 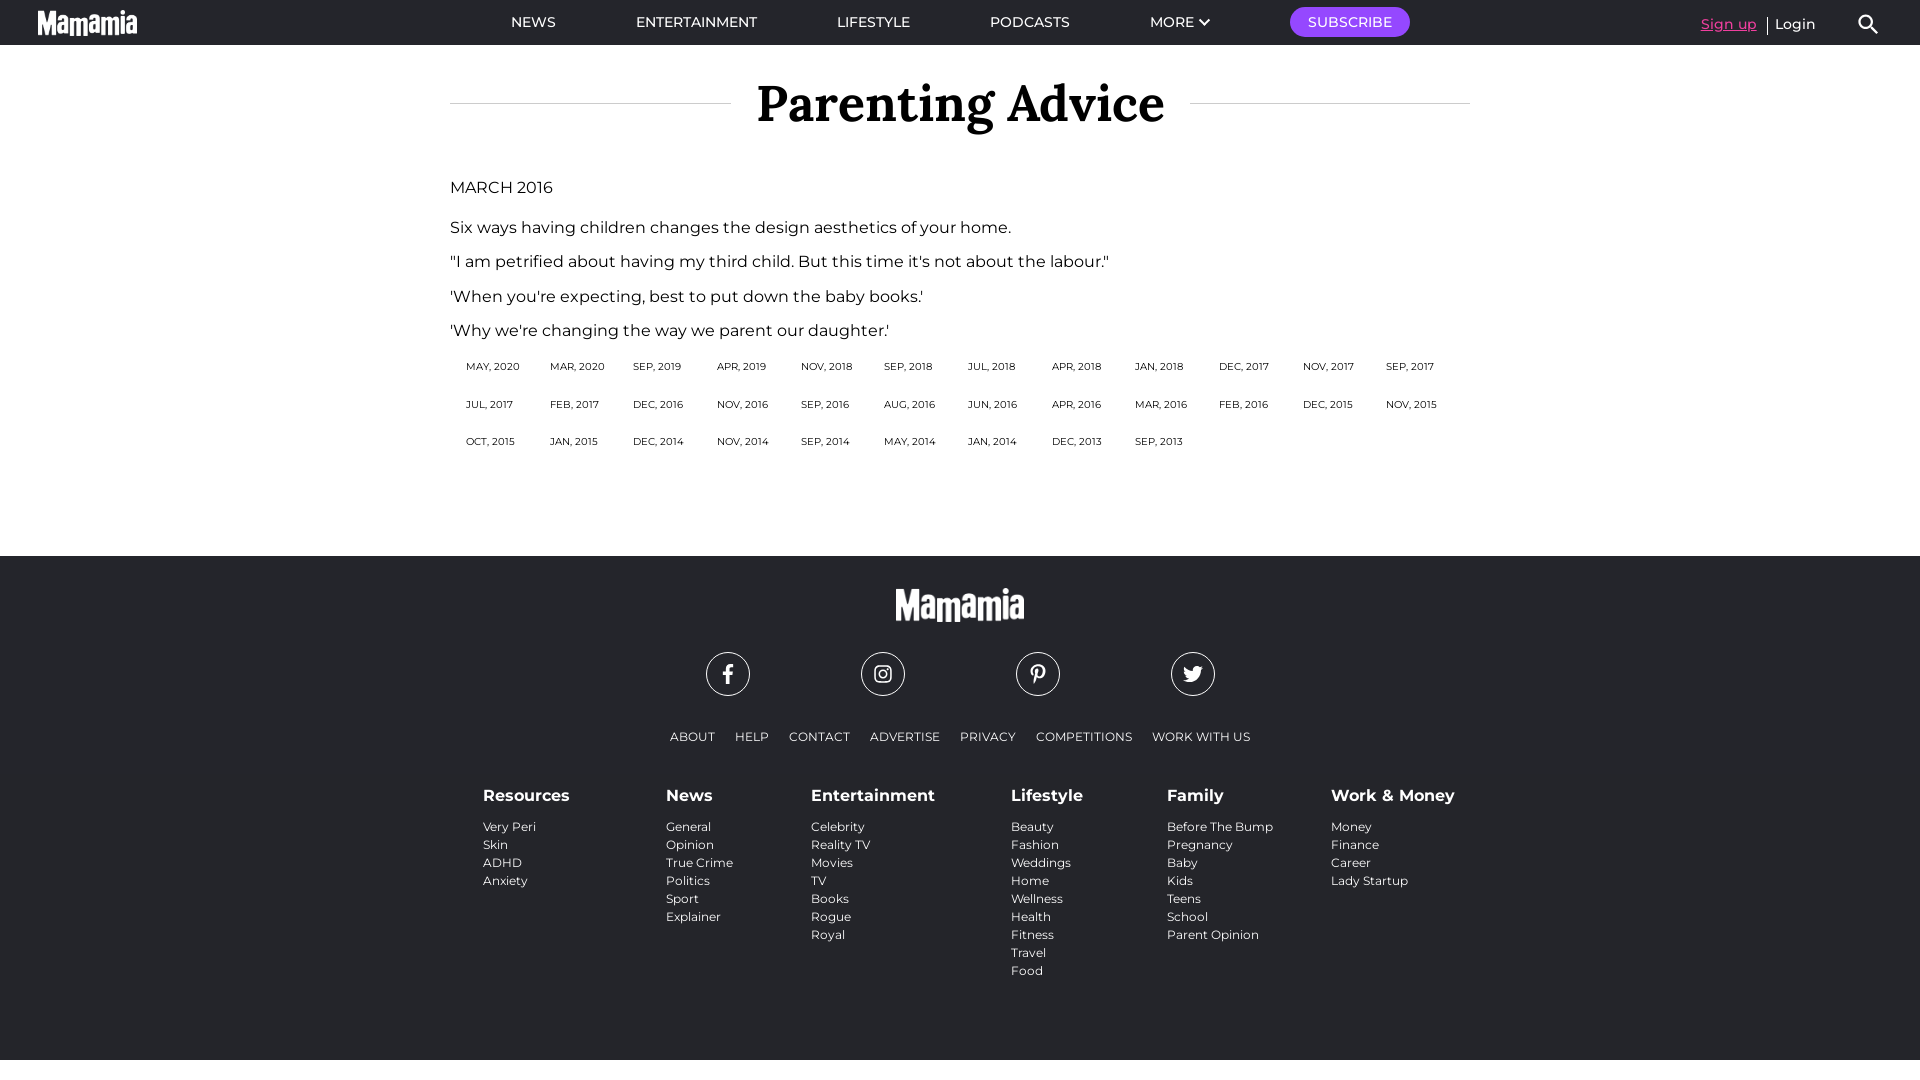 I want to click on SEP, 2019, so click(x=657, y=366).